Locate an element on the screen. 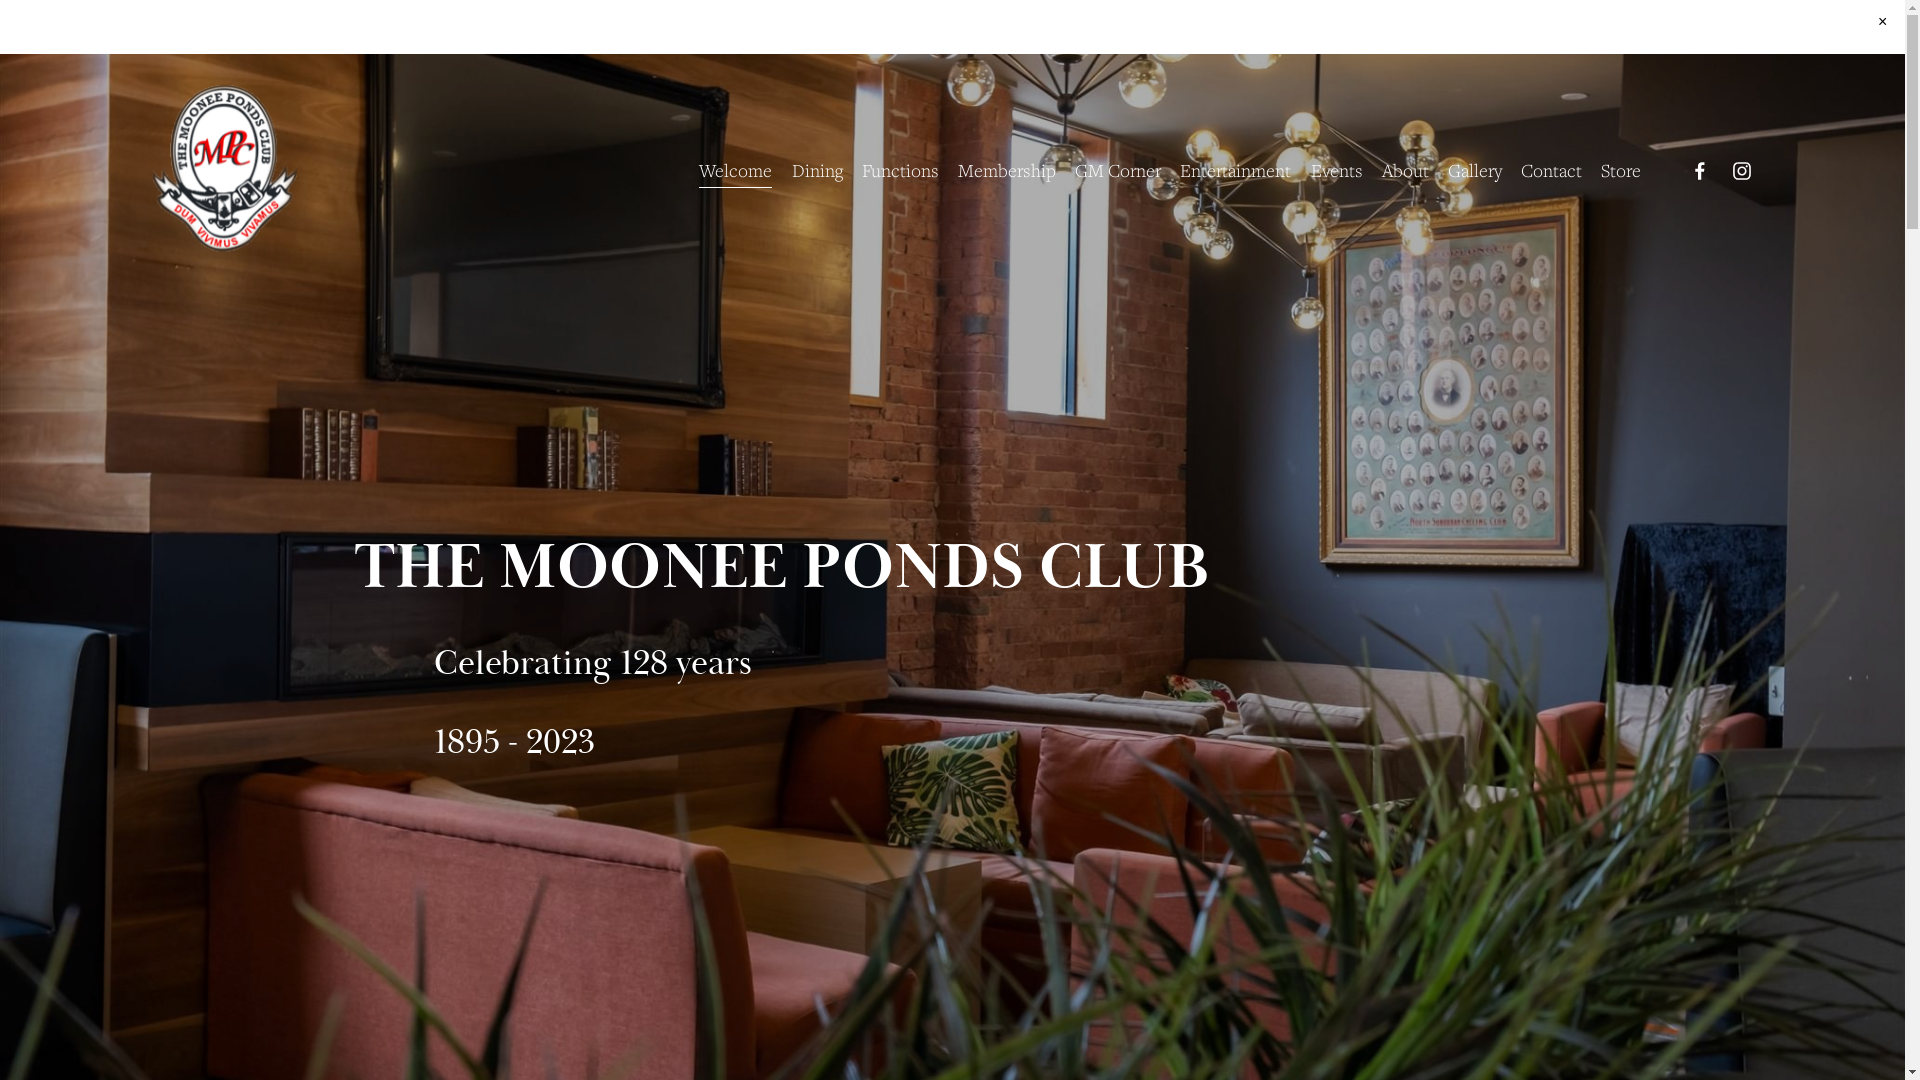 The image size is (1920, 1080). Entertainment is located at coordinates (1236, 171).